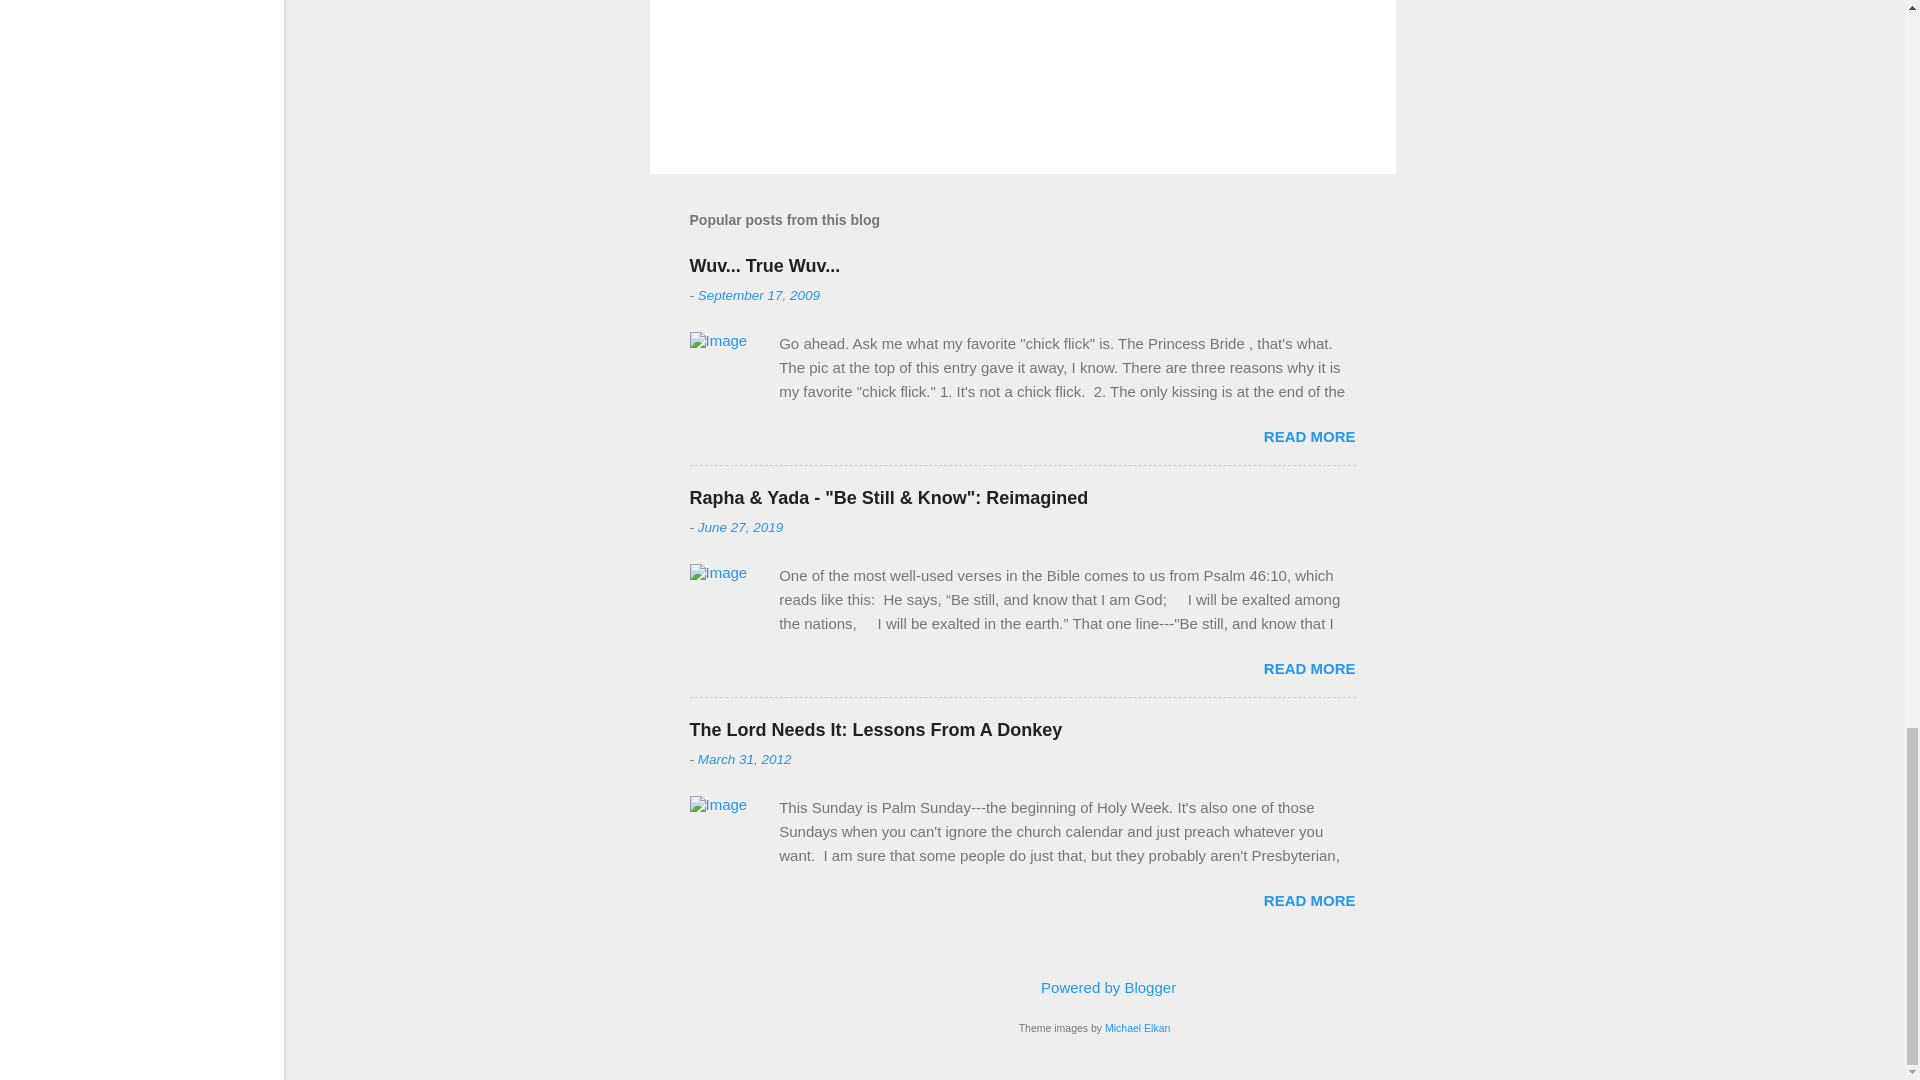 The width and height of the screenshot is (1920, 1080). What do you see at coordinates (1309, 668) in the screenshot?
I see `READ MORE` at bounding box center [1309, 668].